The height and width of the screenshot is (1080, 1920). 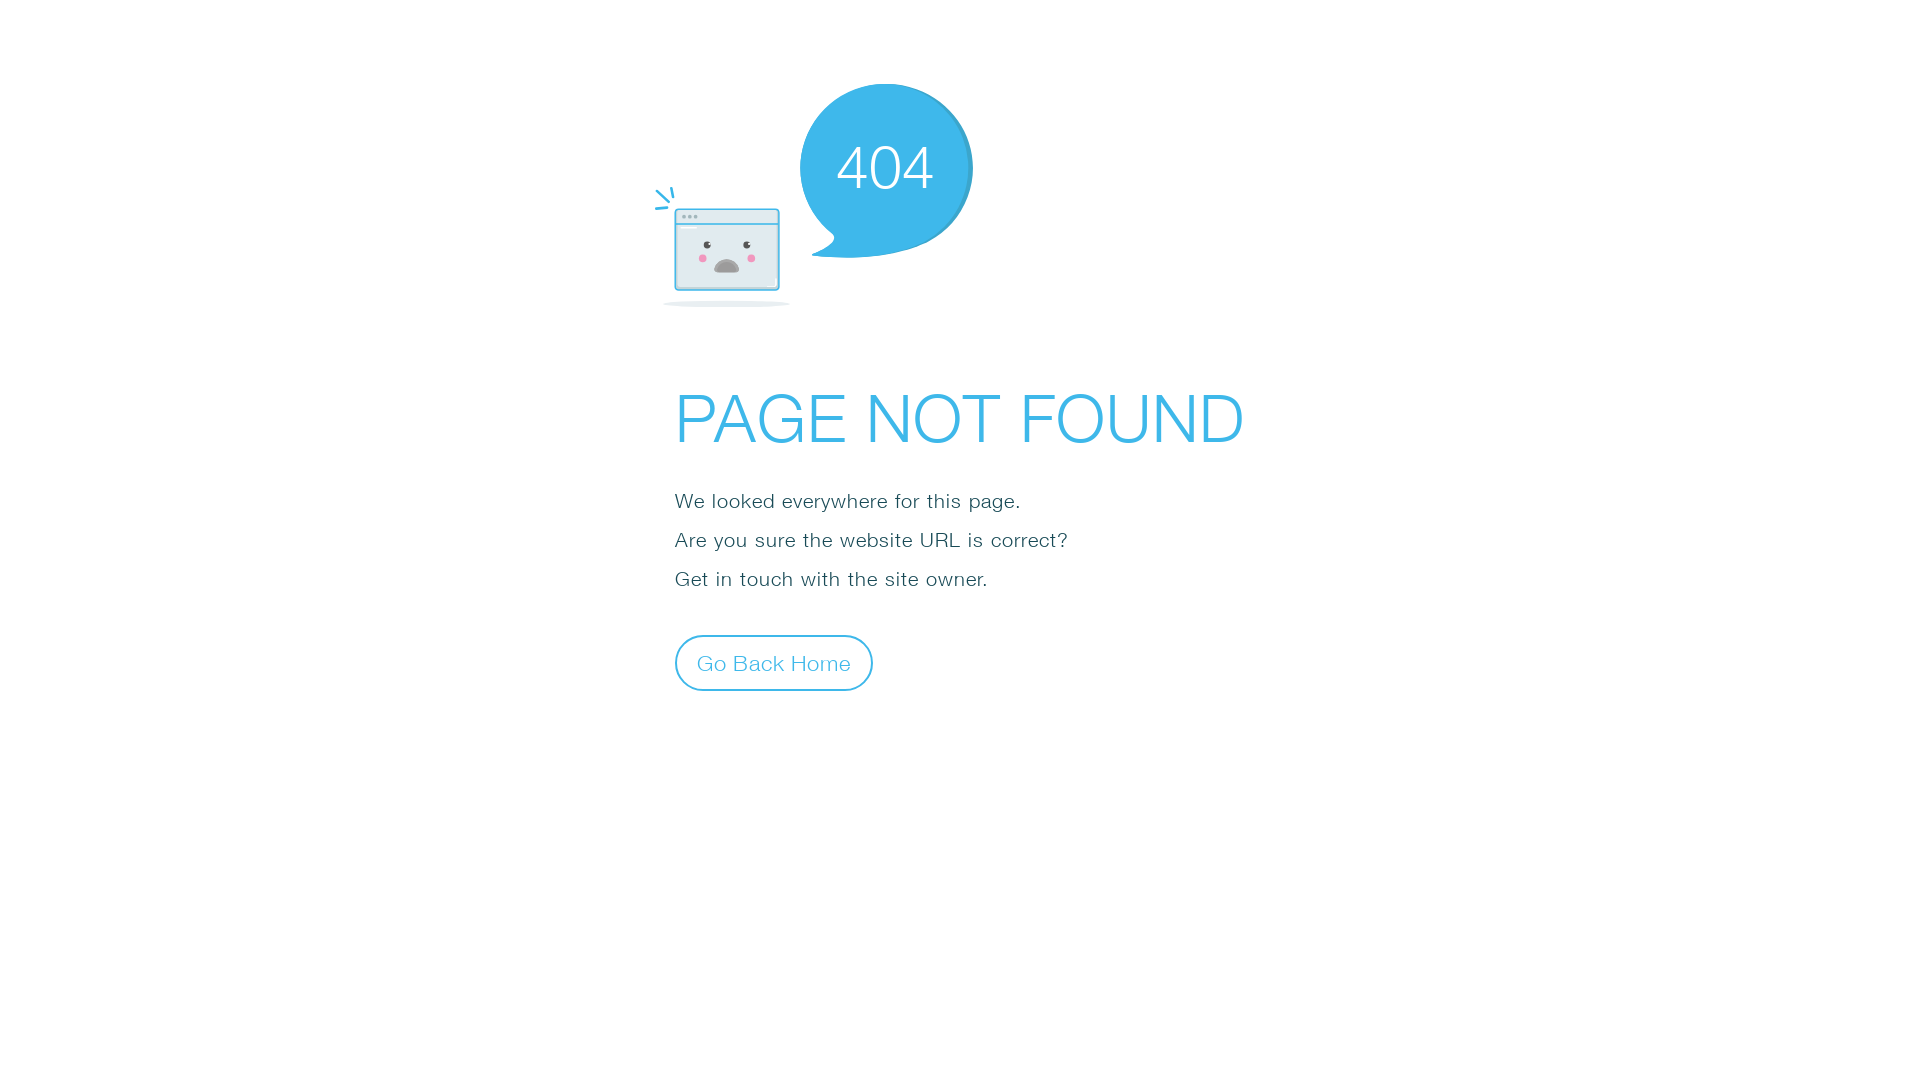 What do you see at coordinates (774, 662) in the screenshot?
I see `Go Back Home` at bounding box center [774, 662].